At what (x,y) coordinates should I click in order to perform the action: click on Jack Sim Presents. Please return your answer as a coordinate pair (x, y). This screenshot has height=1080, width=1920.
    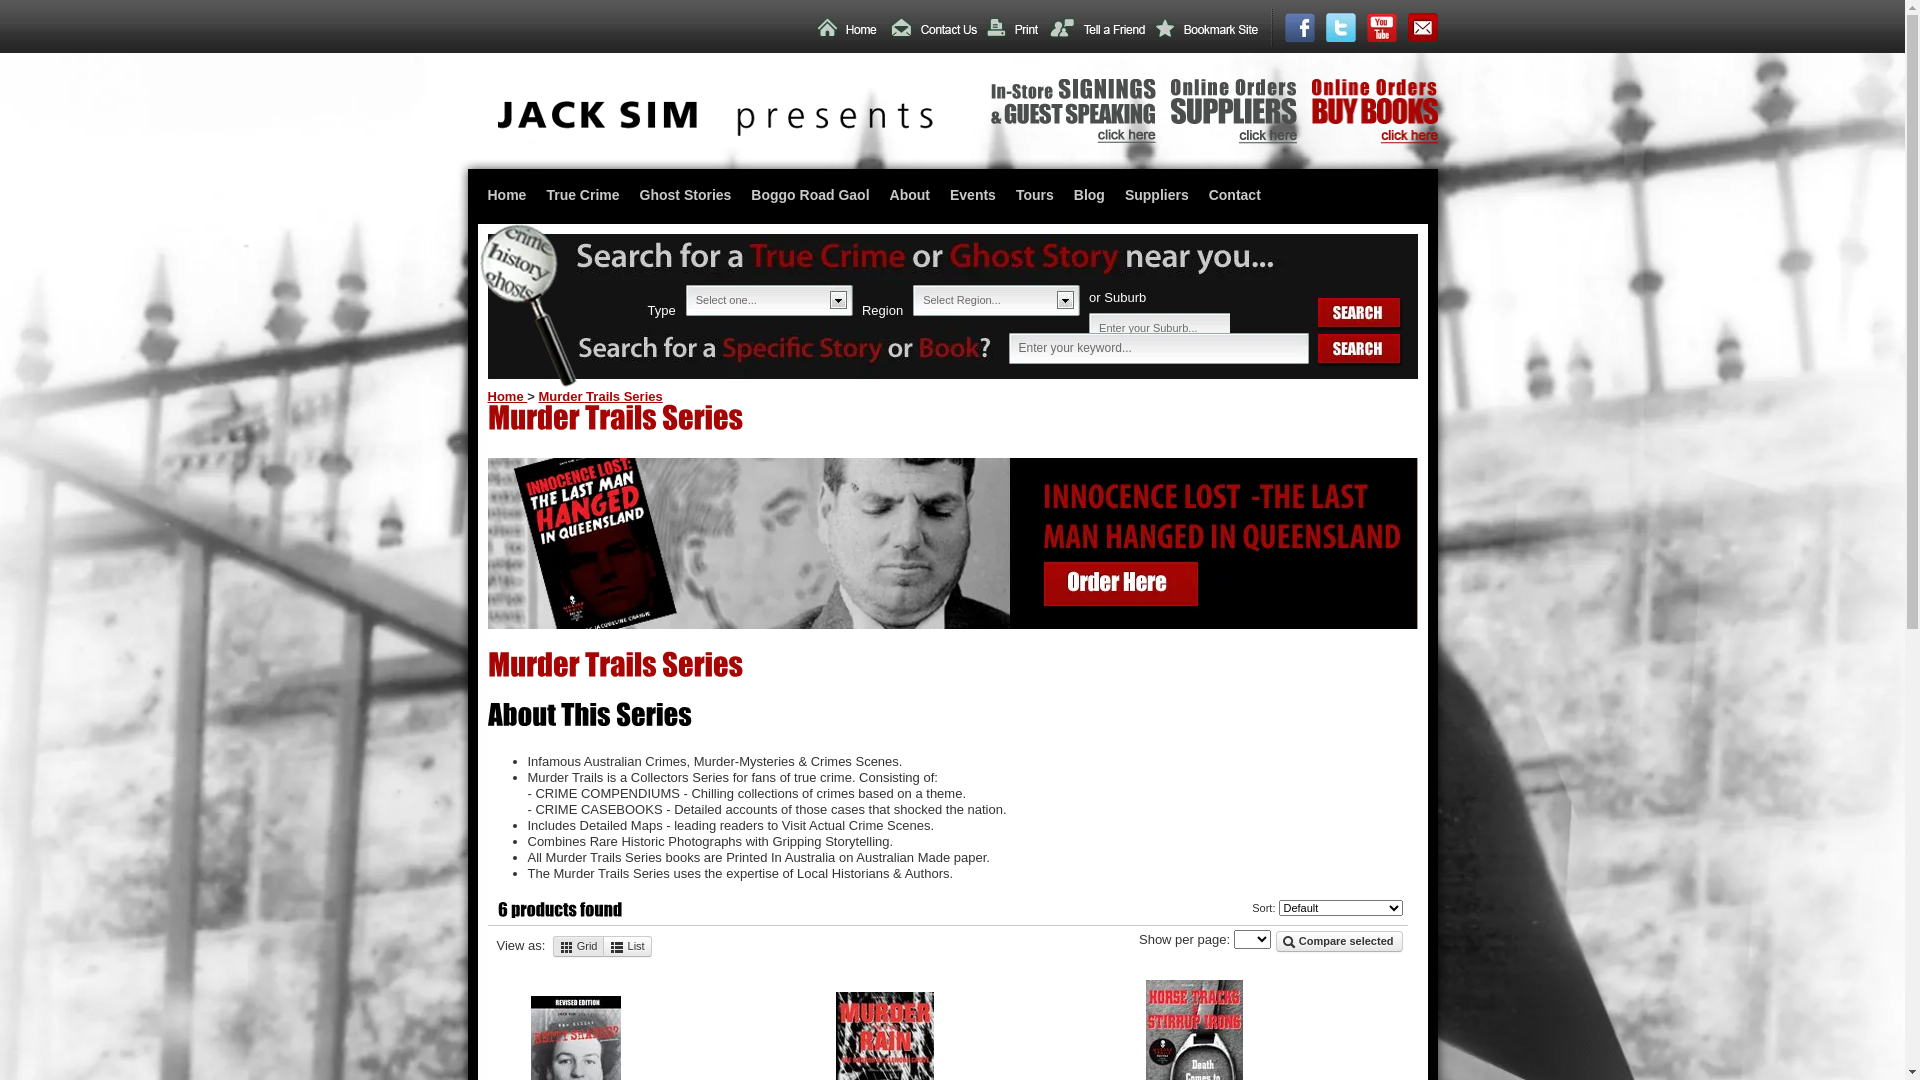
    Looking at the image, I should click on (716, 132).